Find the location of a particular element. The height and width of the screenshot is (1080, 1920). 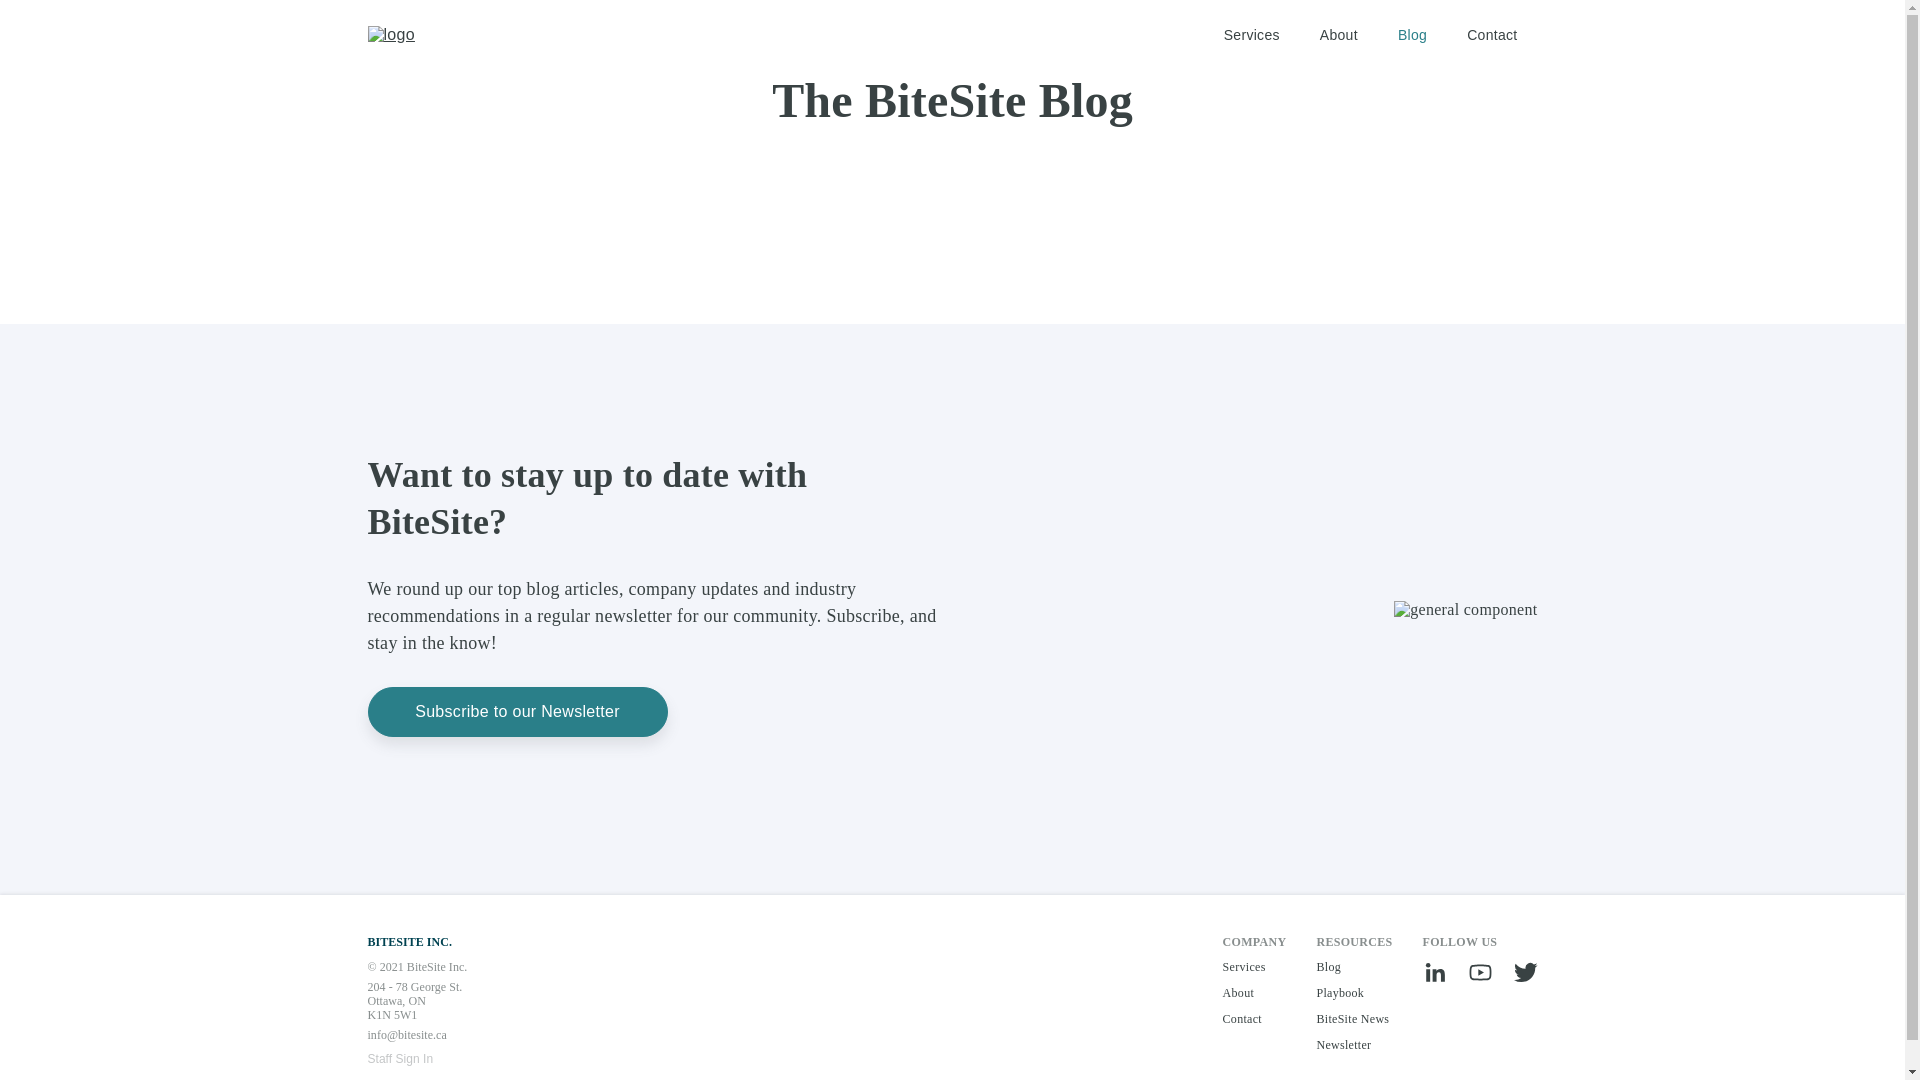

Playbook is located at coordinates (1354, 993).